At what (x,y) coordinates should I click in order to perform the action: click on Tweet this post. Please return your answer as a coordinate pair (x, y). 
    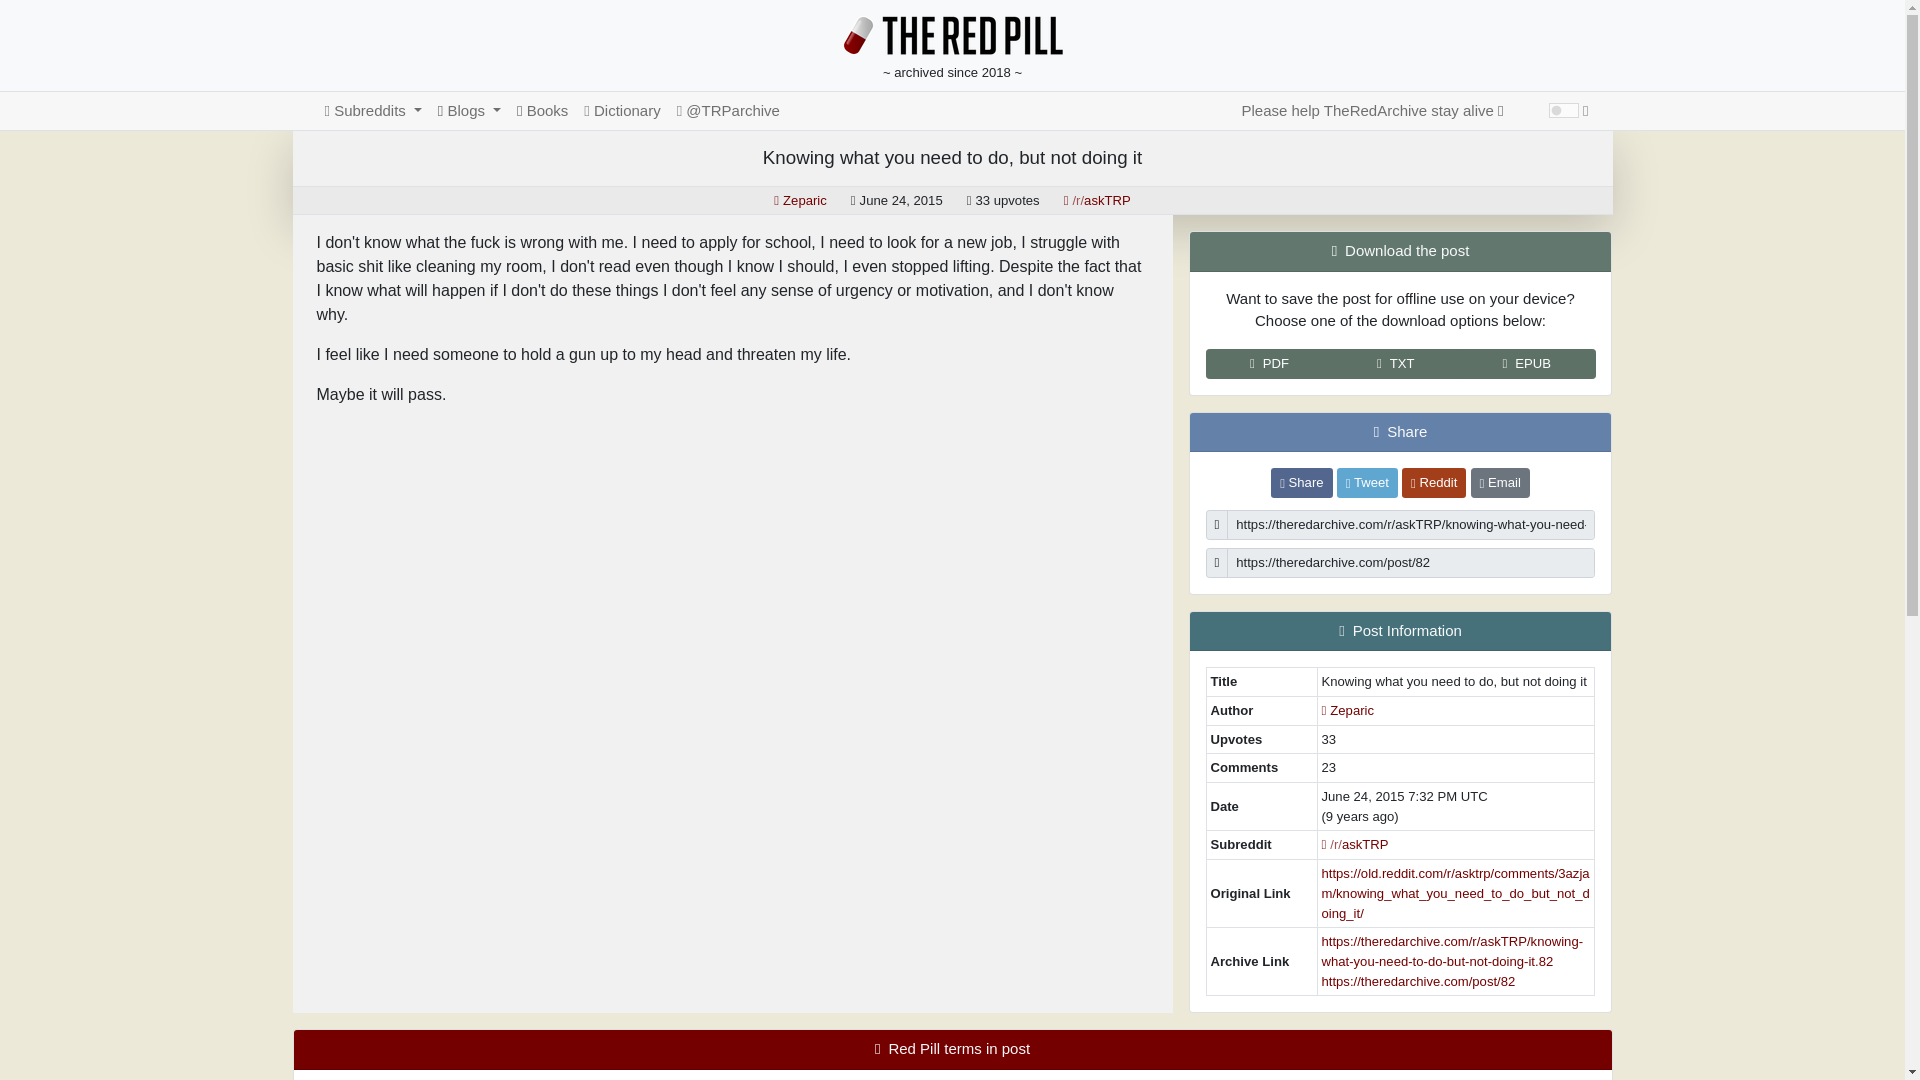
    Looking at the image, I should click on (1366, 482).